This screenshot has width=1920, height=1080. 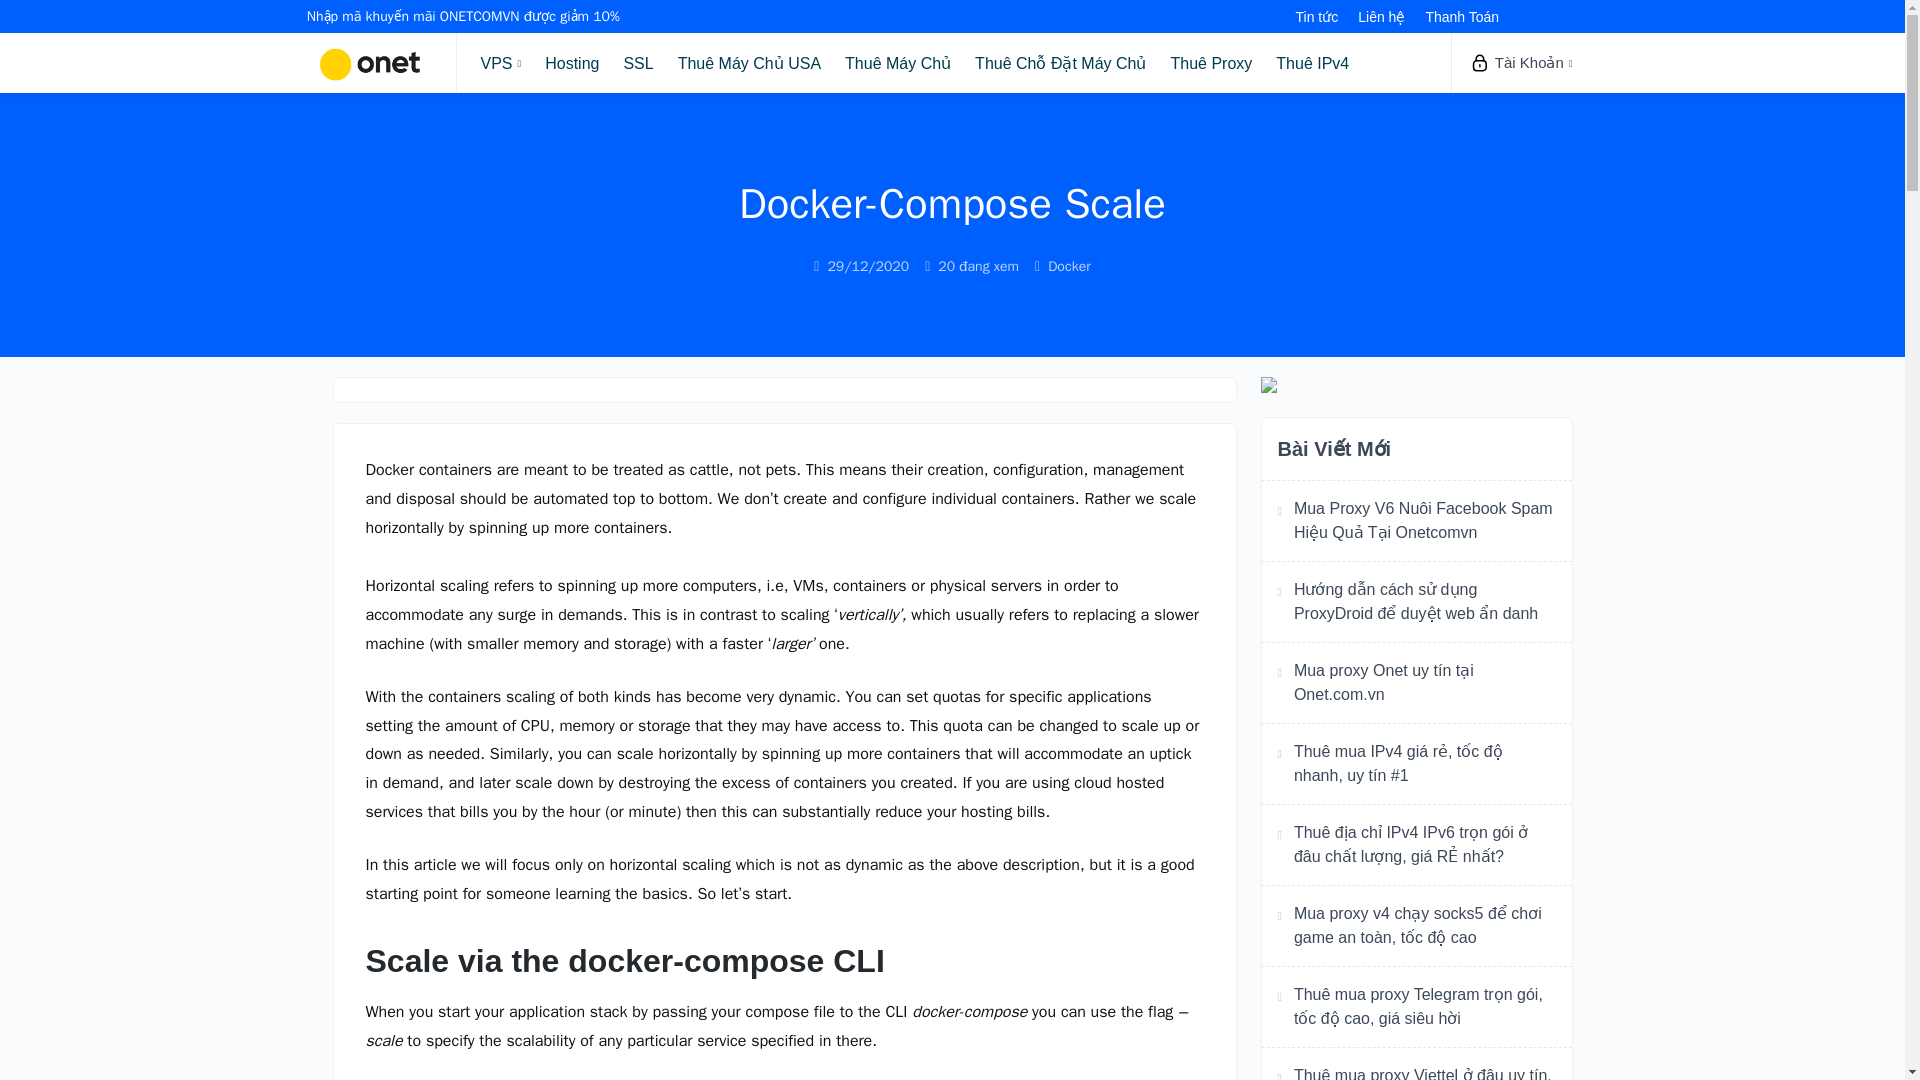 I want to click on Hosting, so click(x=572, y=62).